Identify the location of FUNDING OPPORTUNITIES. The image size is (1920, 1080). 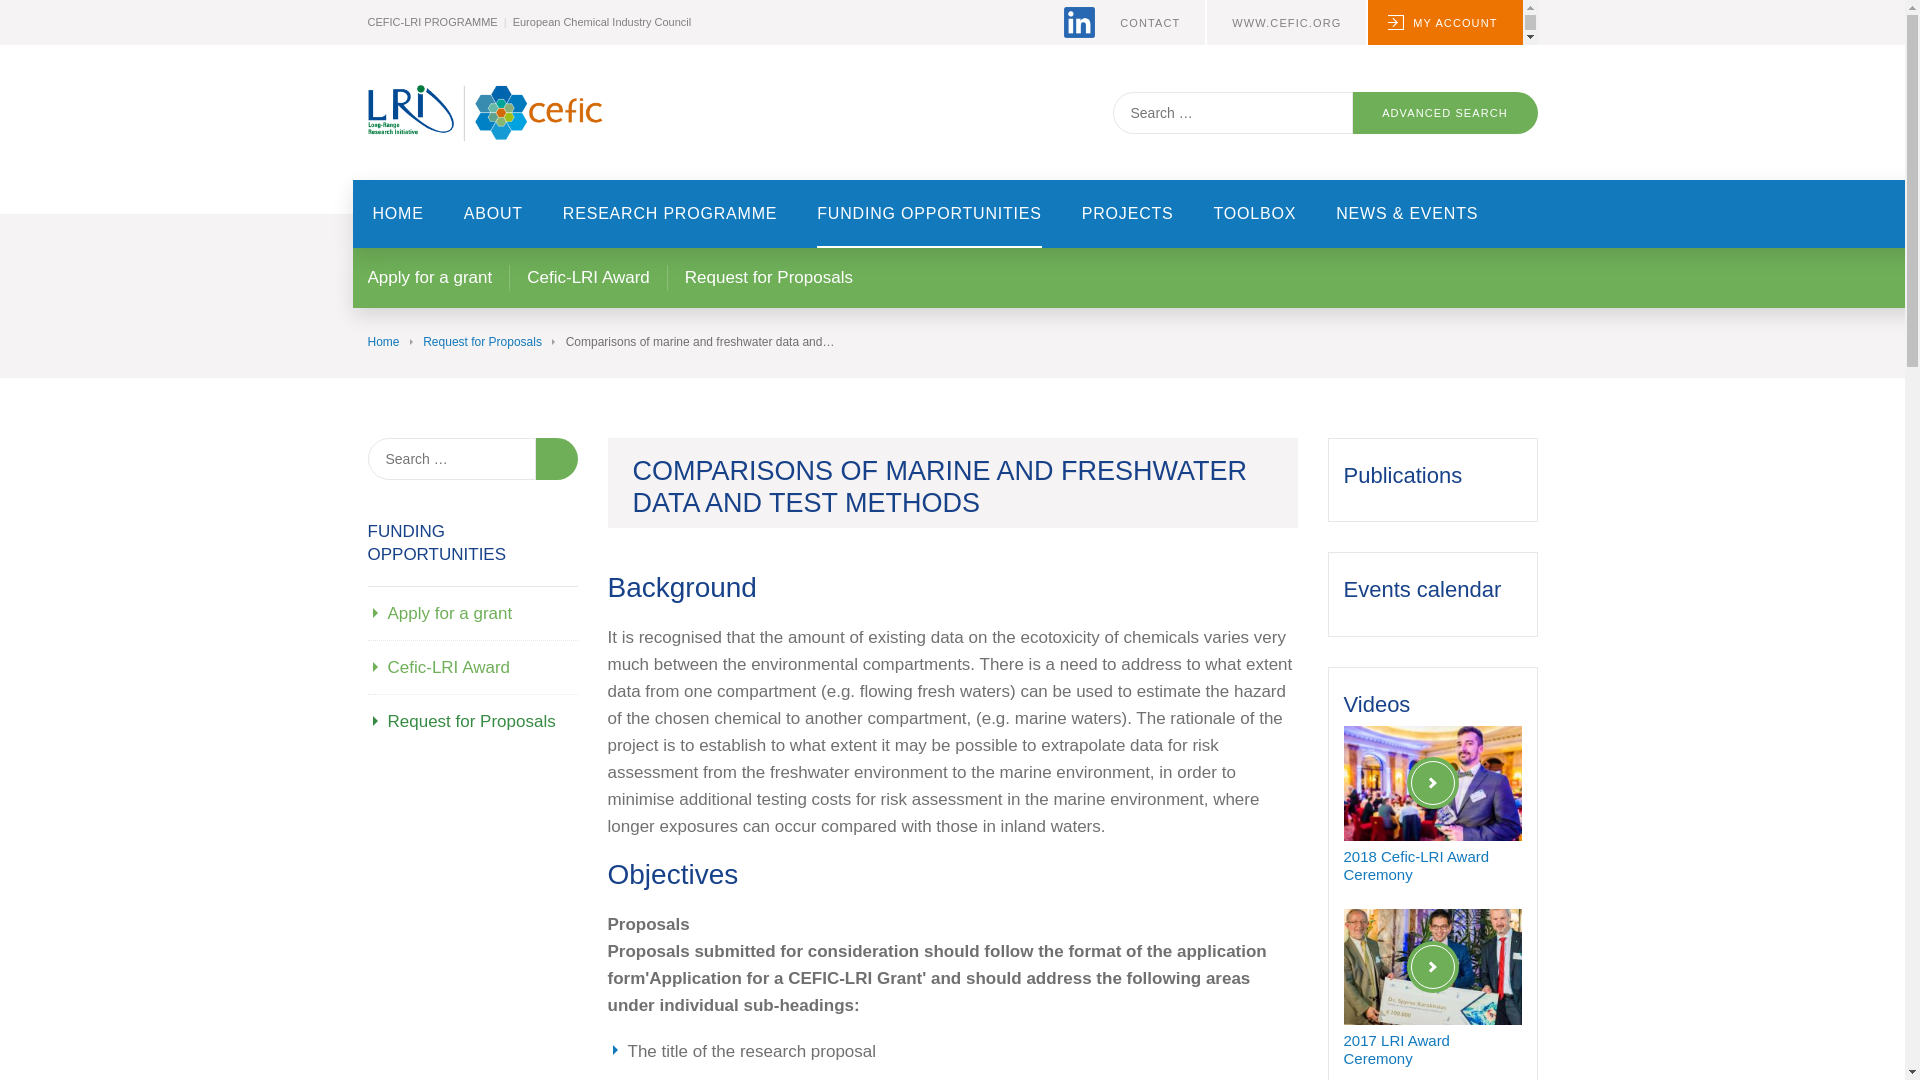
(930, 214).